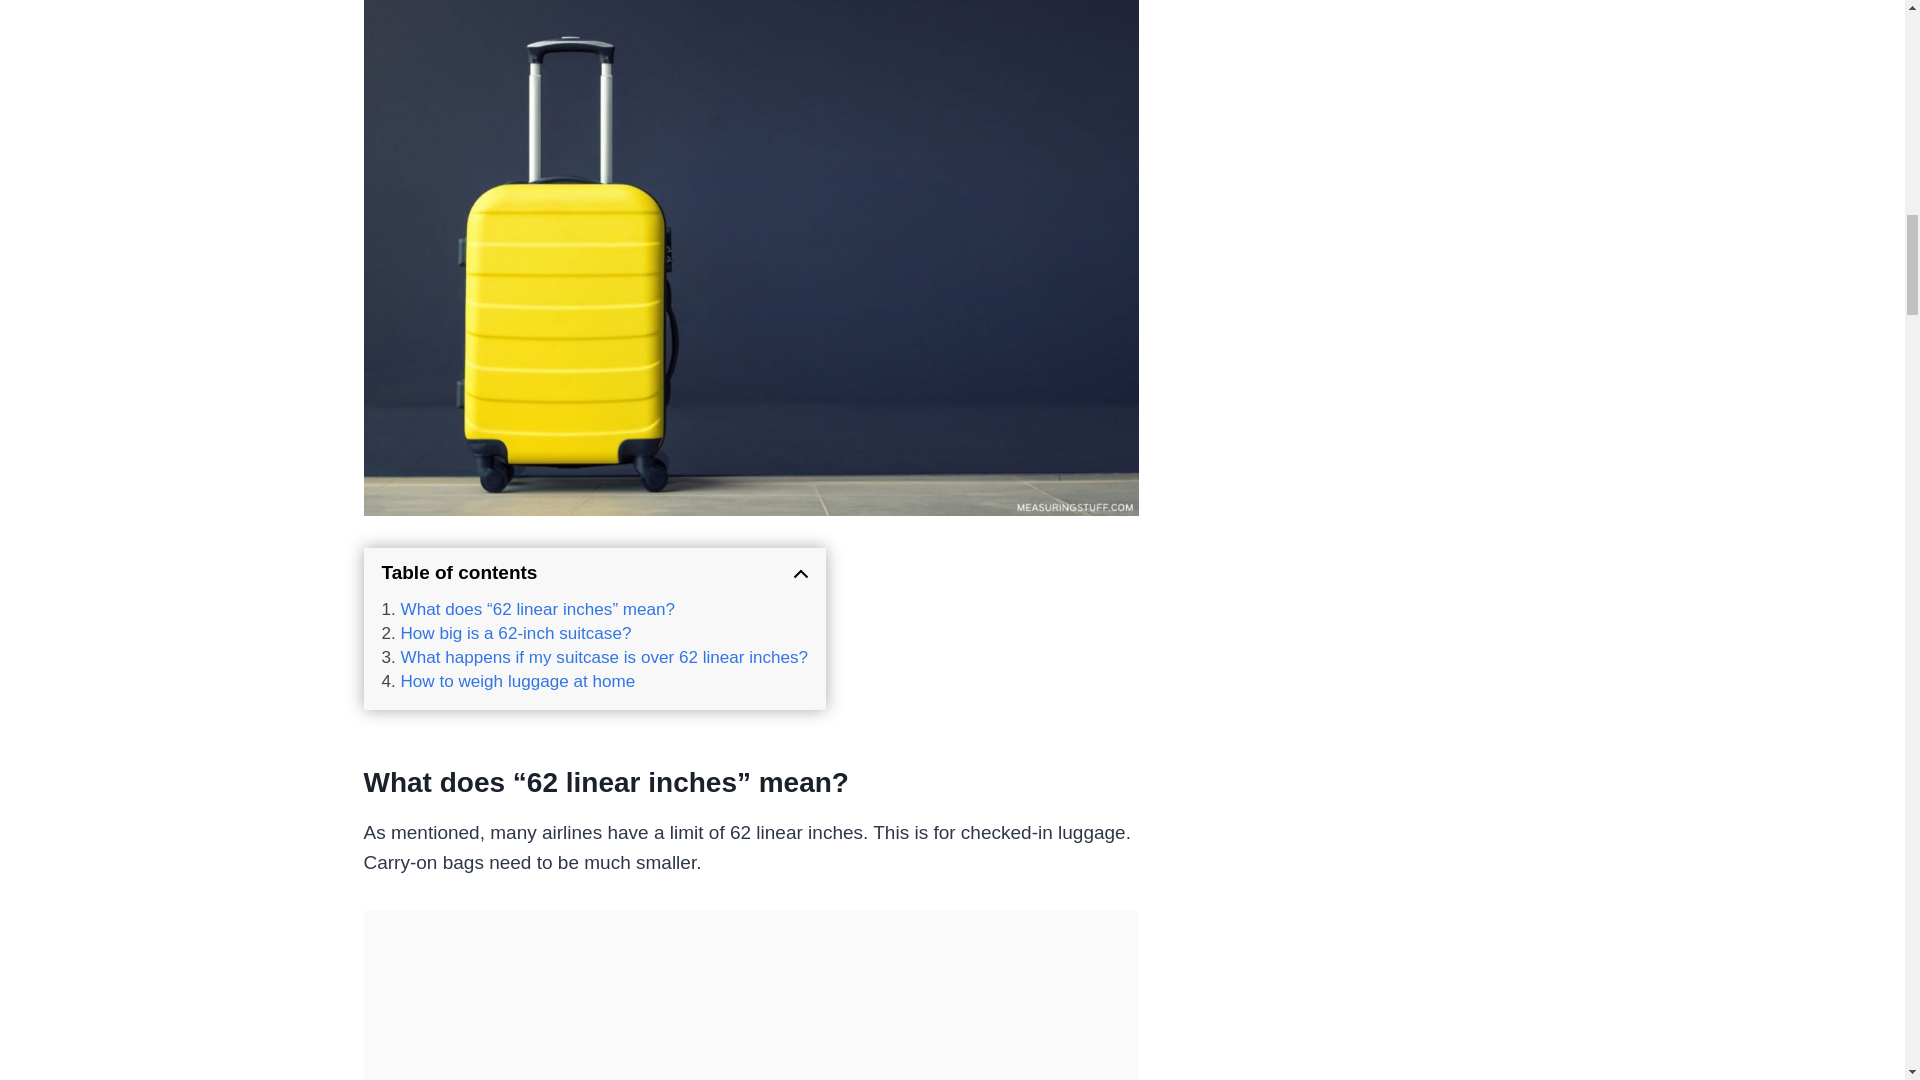 Image resolution: width=1920 pixels, height=1080 pixels. What do you see at coordinates (508, 682) in the screenshot?
I see `How to weigh luggage at home` at bounding box center [508, 682].